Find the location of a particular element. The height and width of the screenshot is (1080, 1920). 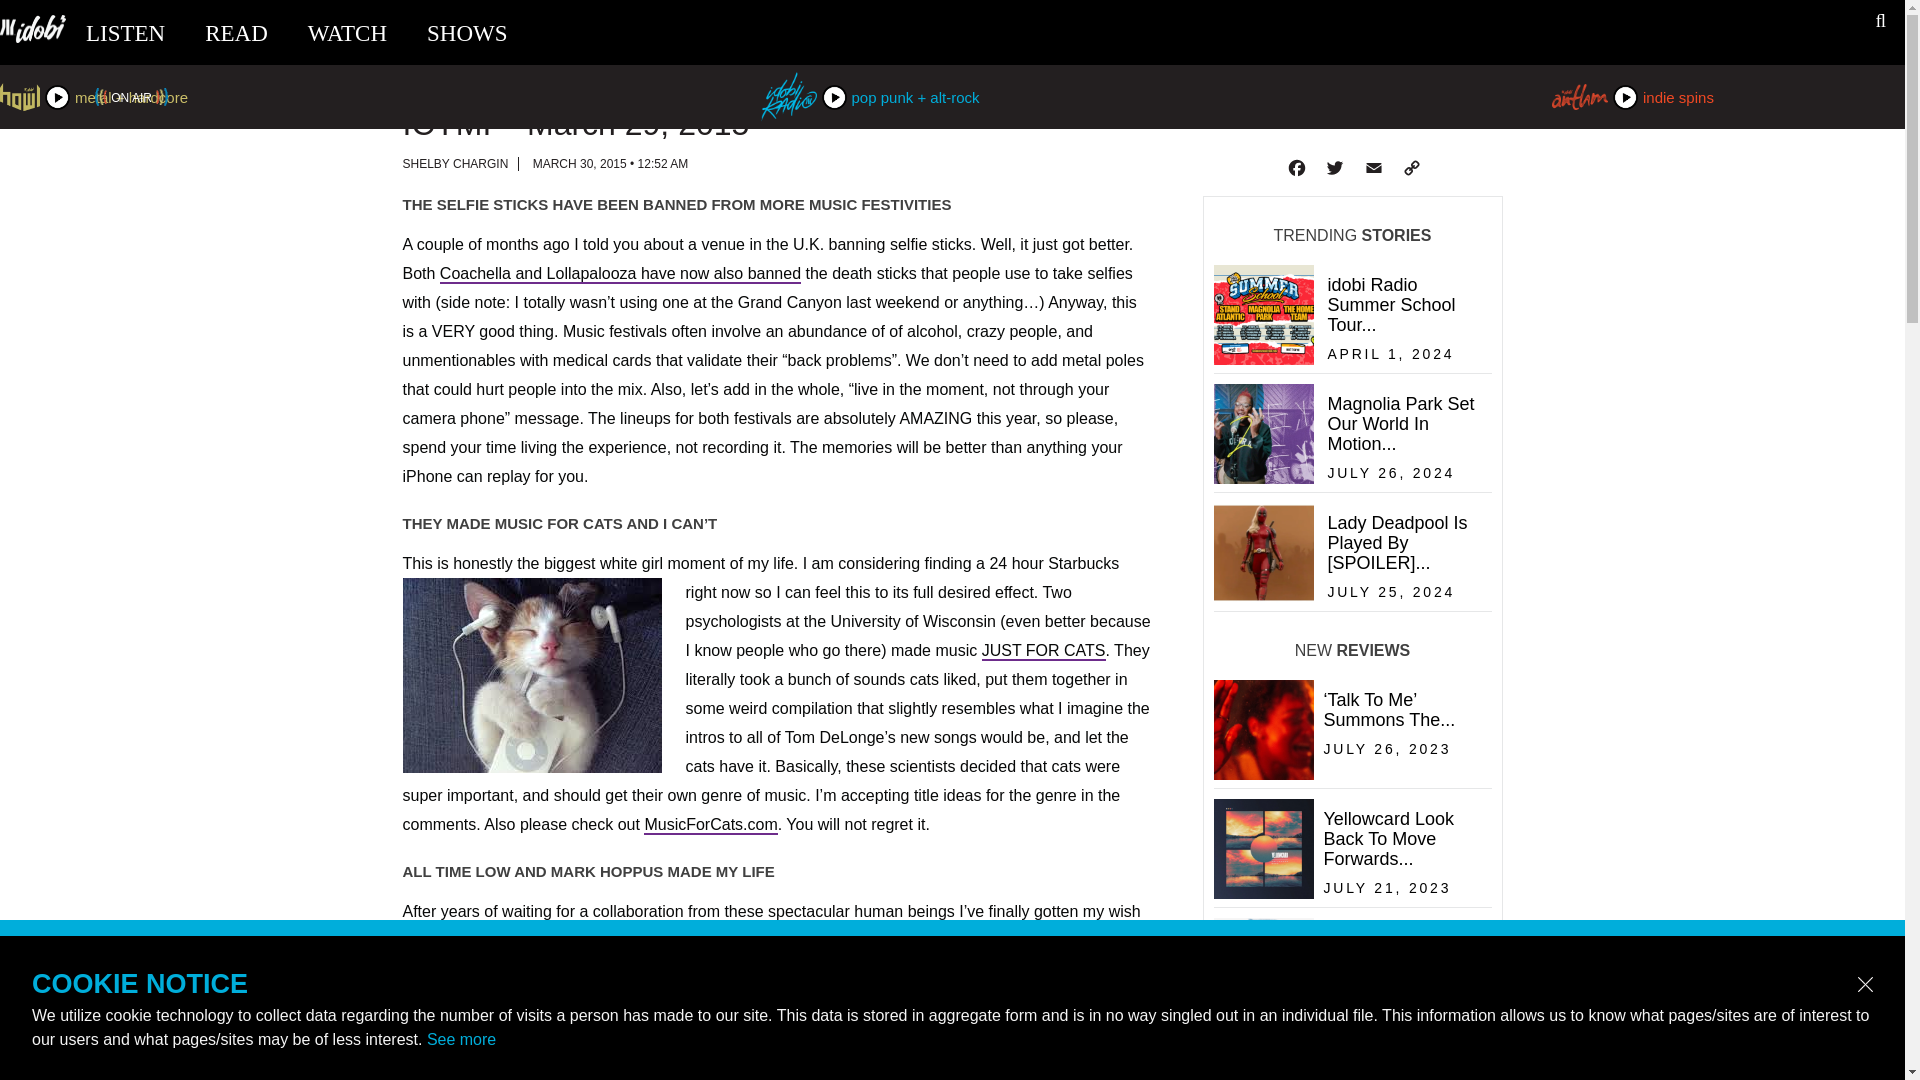

LISTEN is located at coordinates (126, 33).